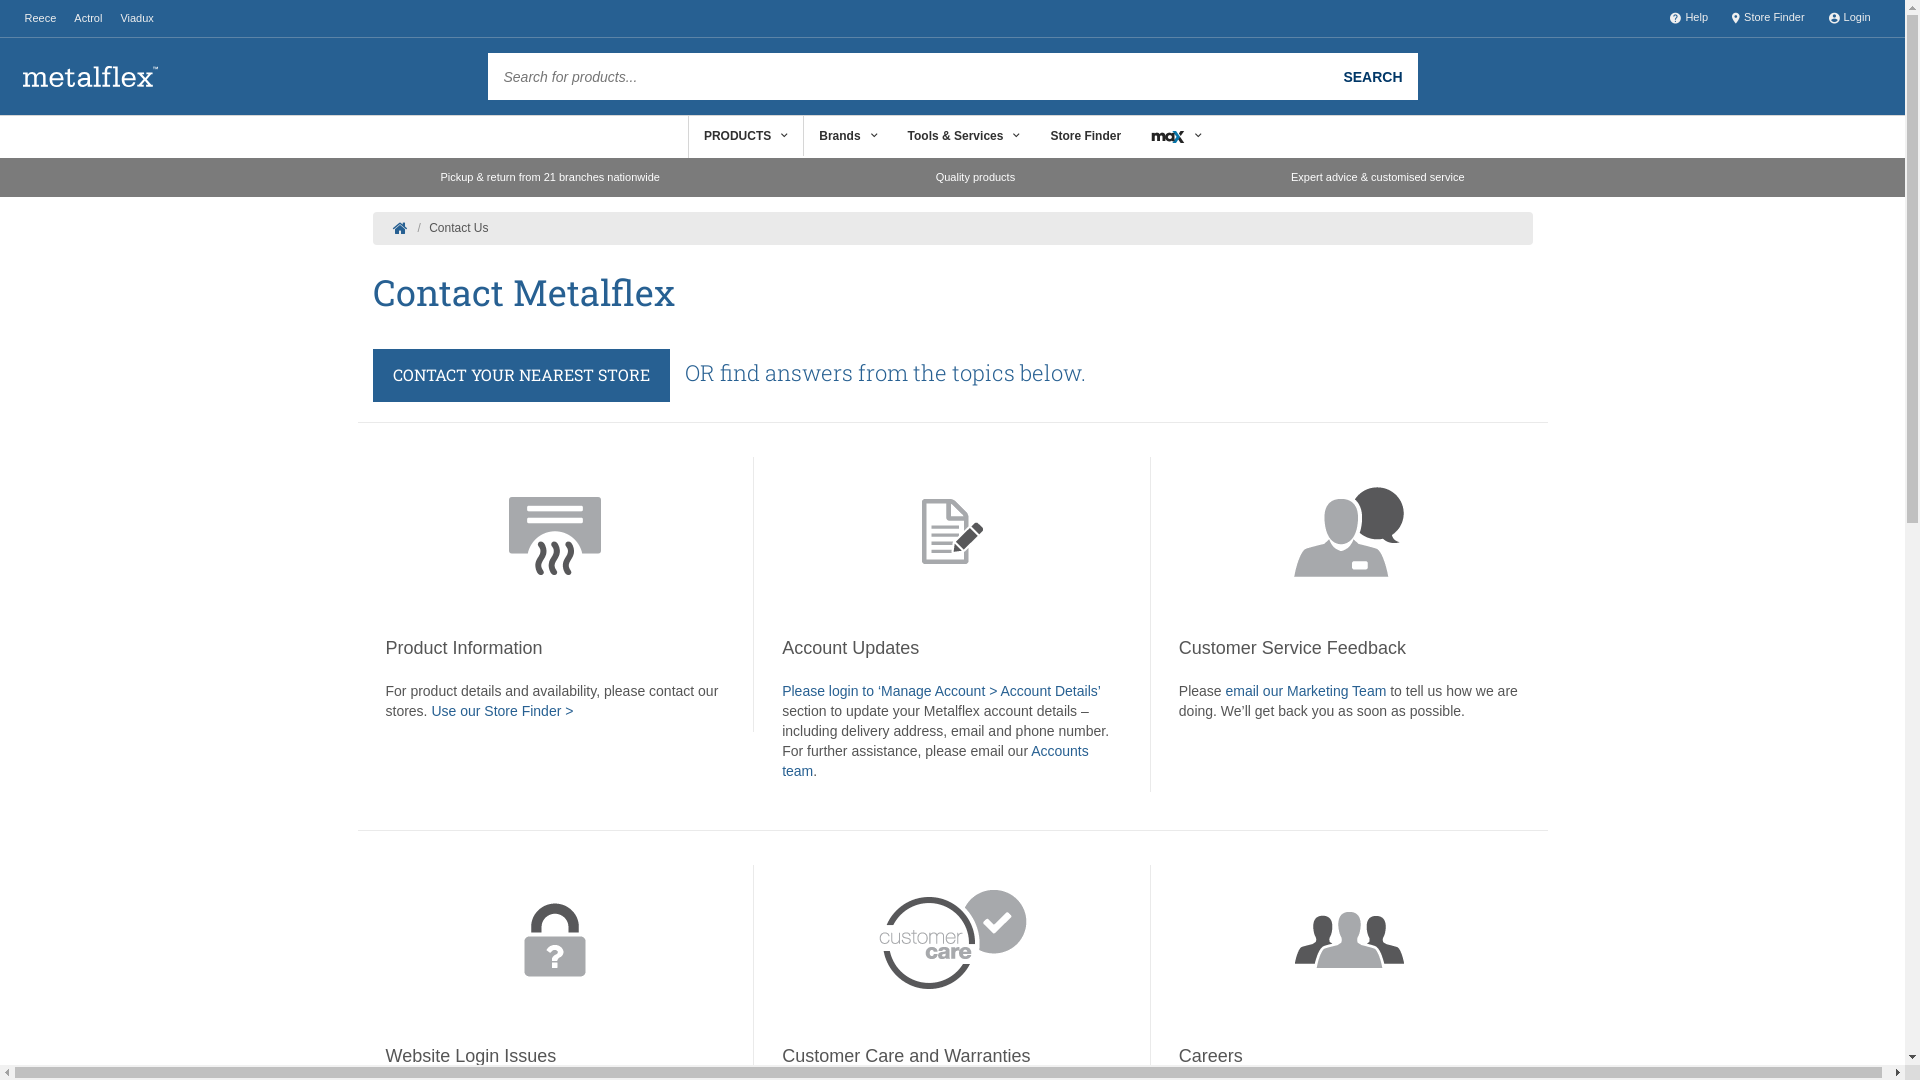 The height and width of the screenshot is (1080, 1920). I want to click on email our Marketing Team, so click(1306, 691).